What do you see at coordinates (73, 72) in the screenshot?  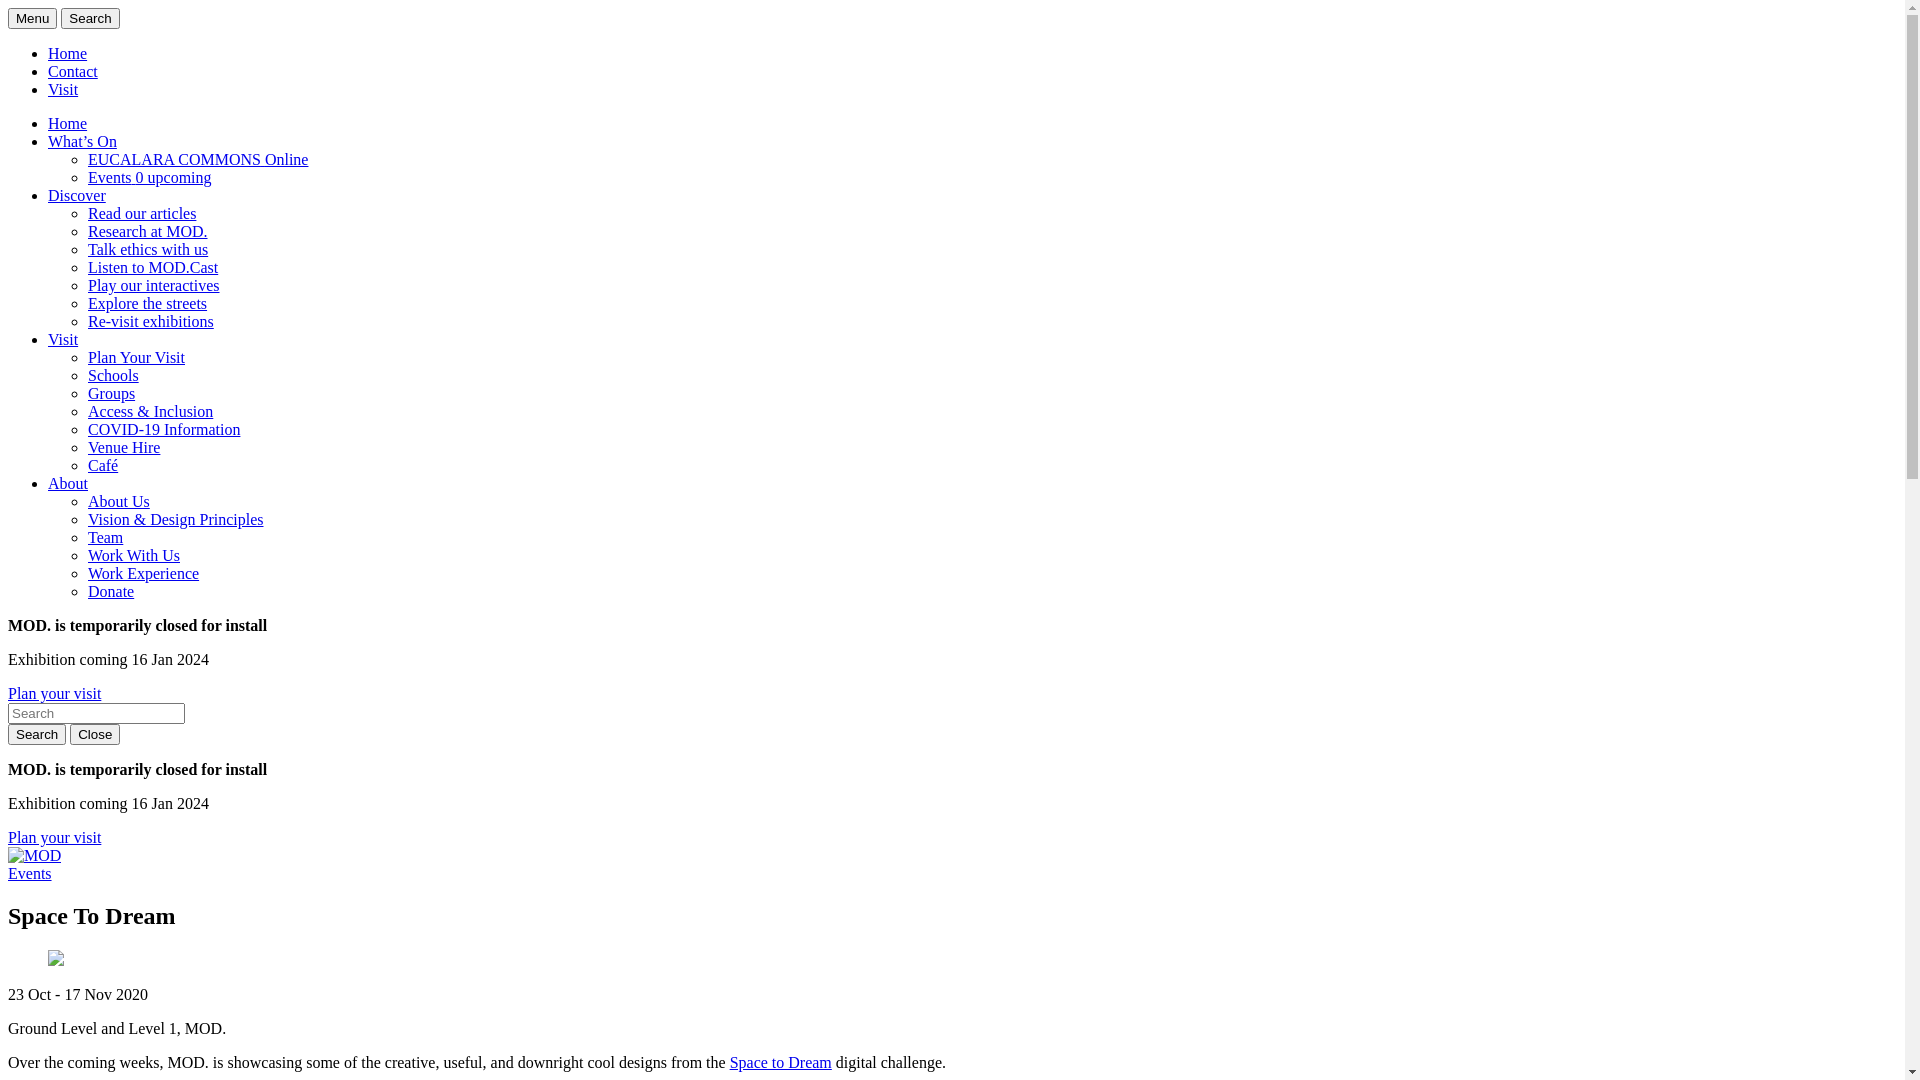 I see `Contact` at bounding box center [73, 72].